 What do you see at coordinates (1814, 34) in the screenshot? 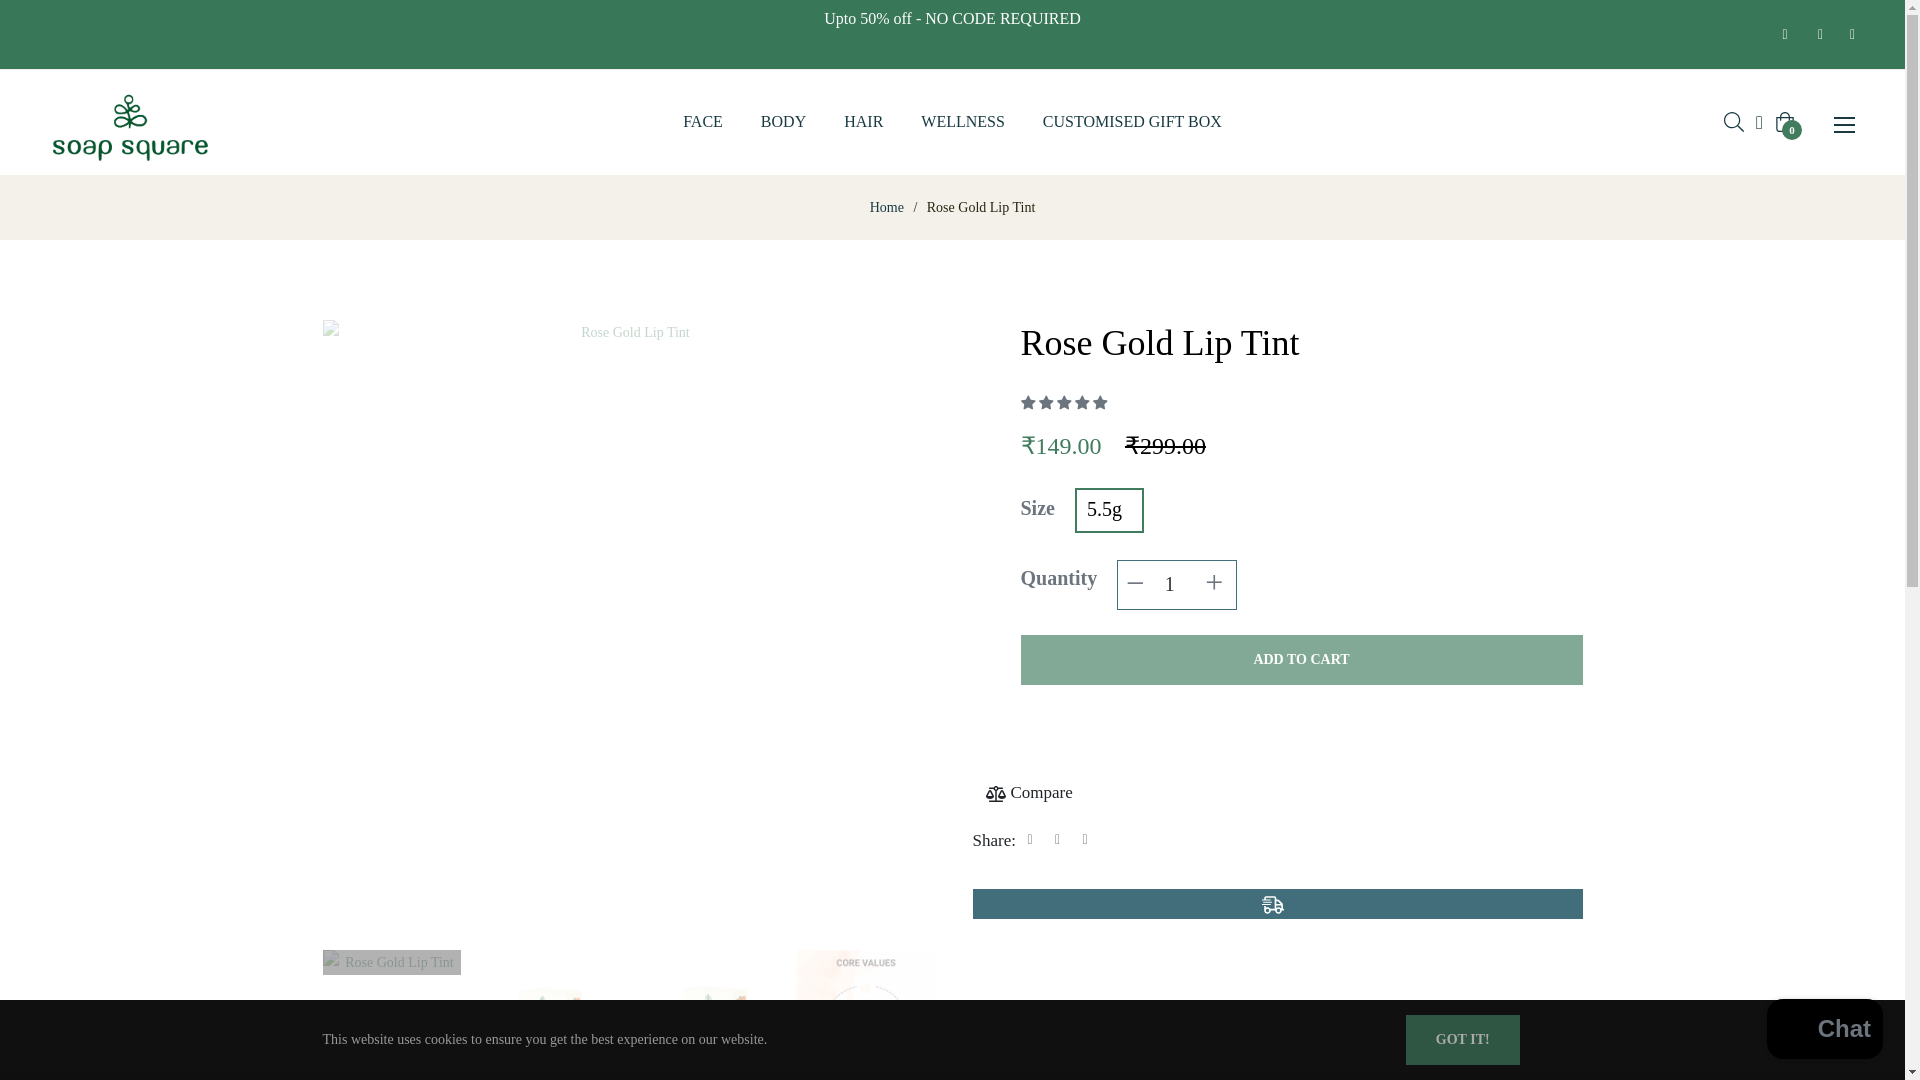
I see `Soapsquare Healthcare Private Limited on Instagram` at bounding box center [1814, 34].